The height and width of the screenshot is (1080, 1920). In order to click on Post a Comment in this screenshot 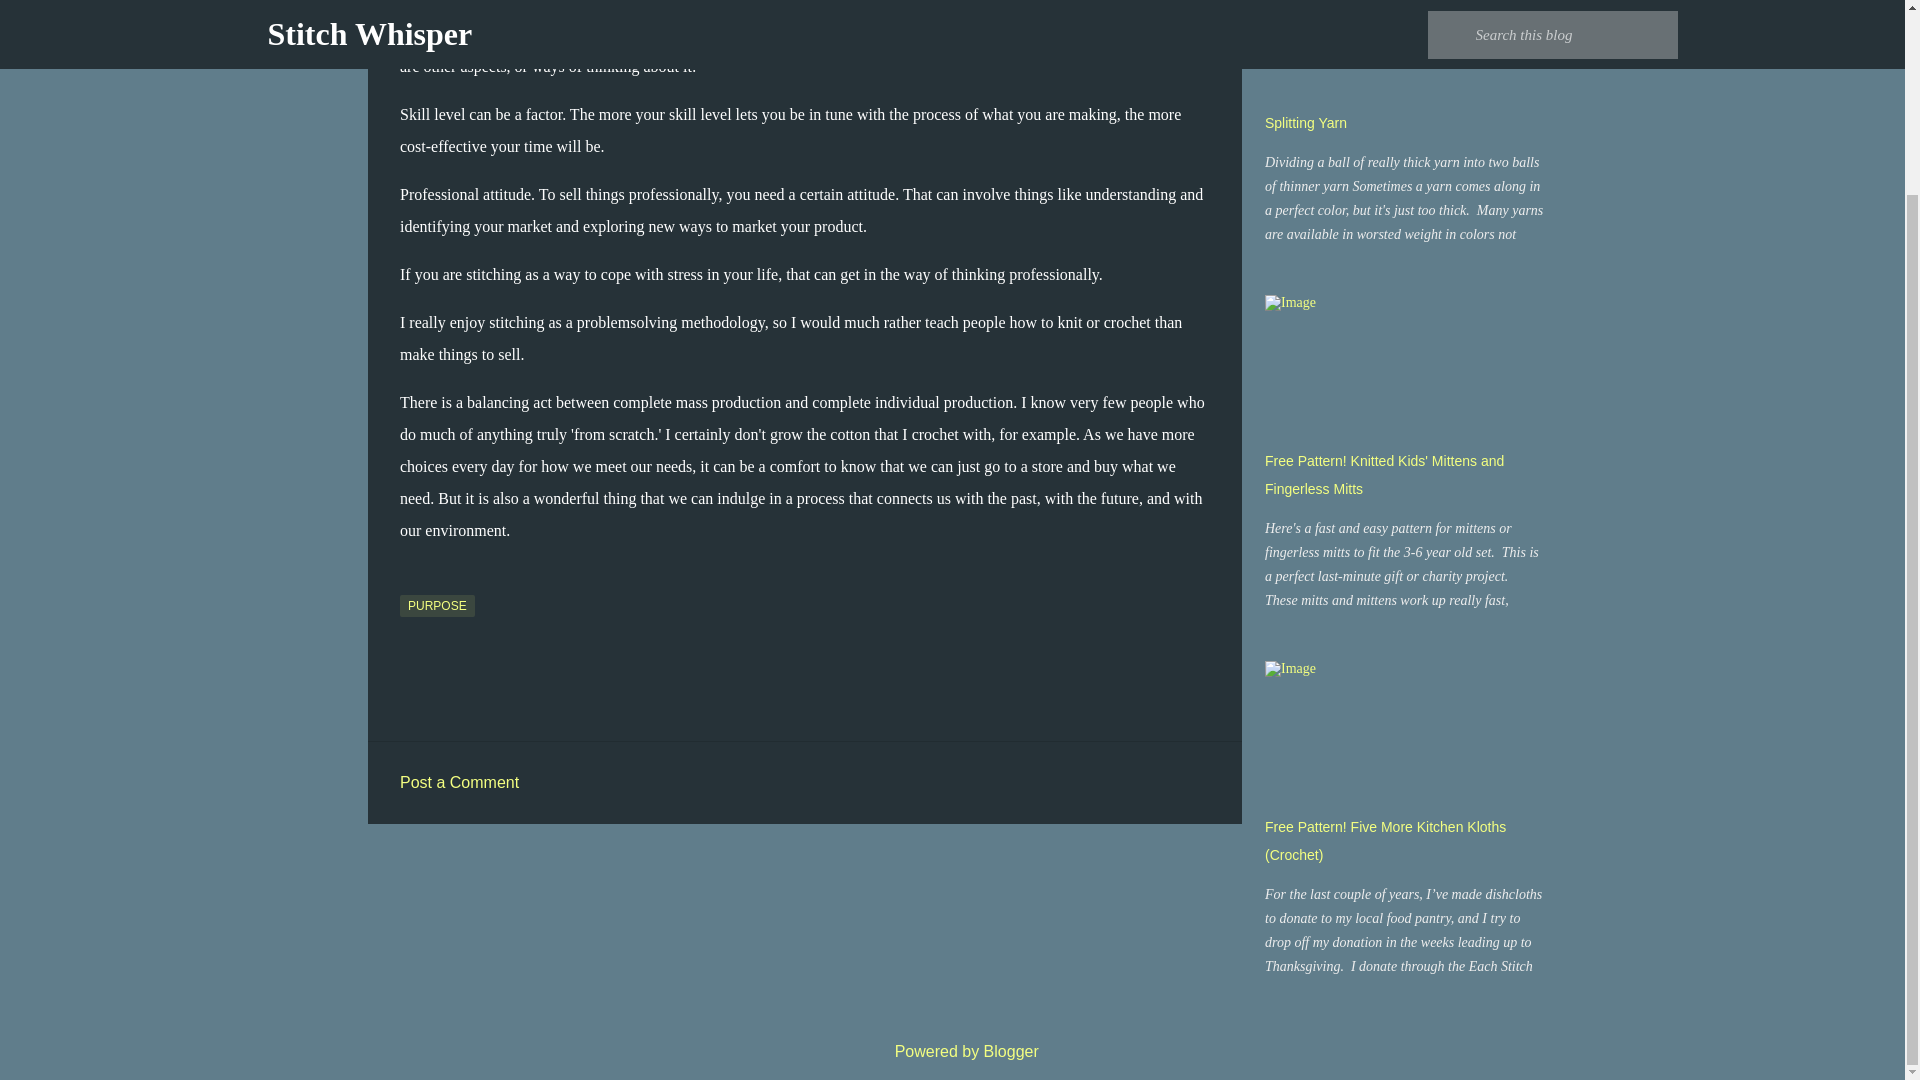, I will do `click(458, 782)`.